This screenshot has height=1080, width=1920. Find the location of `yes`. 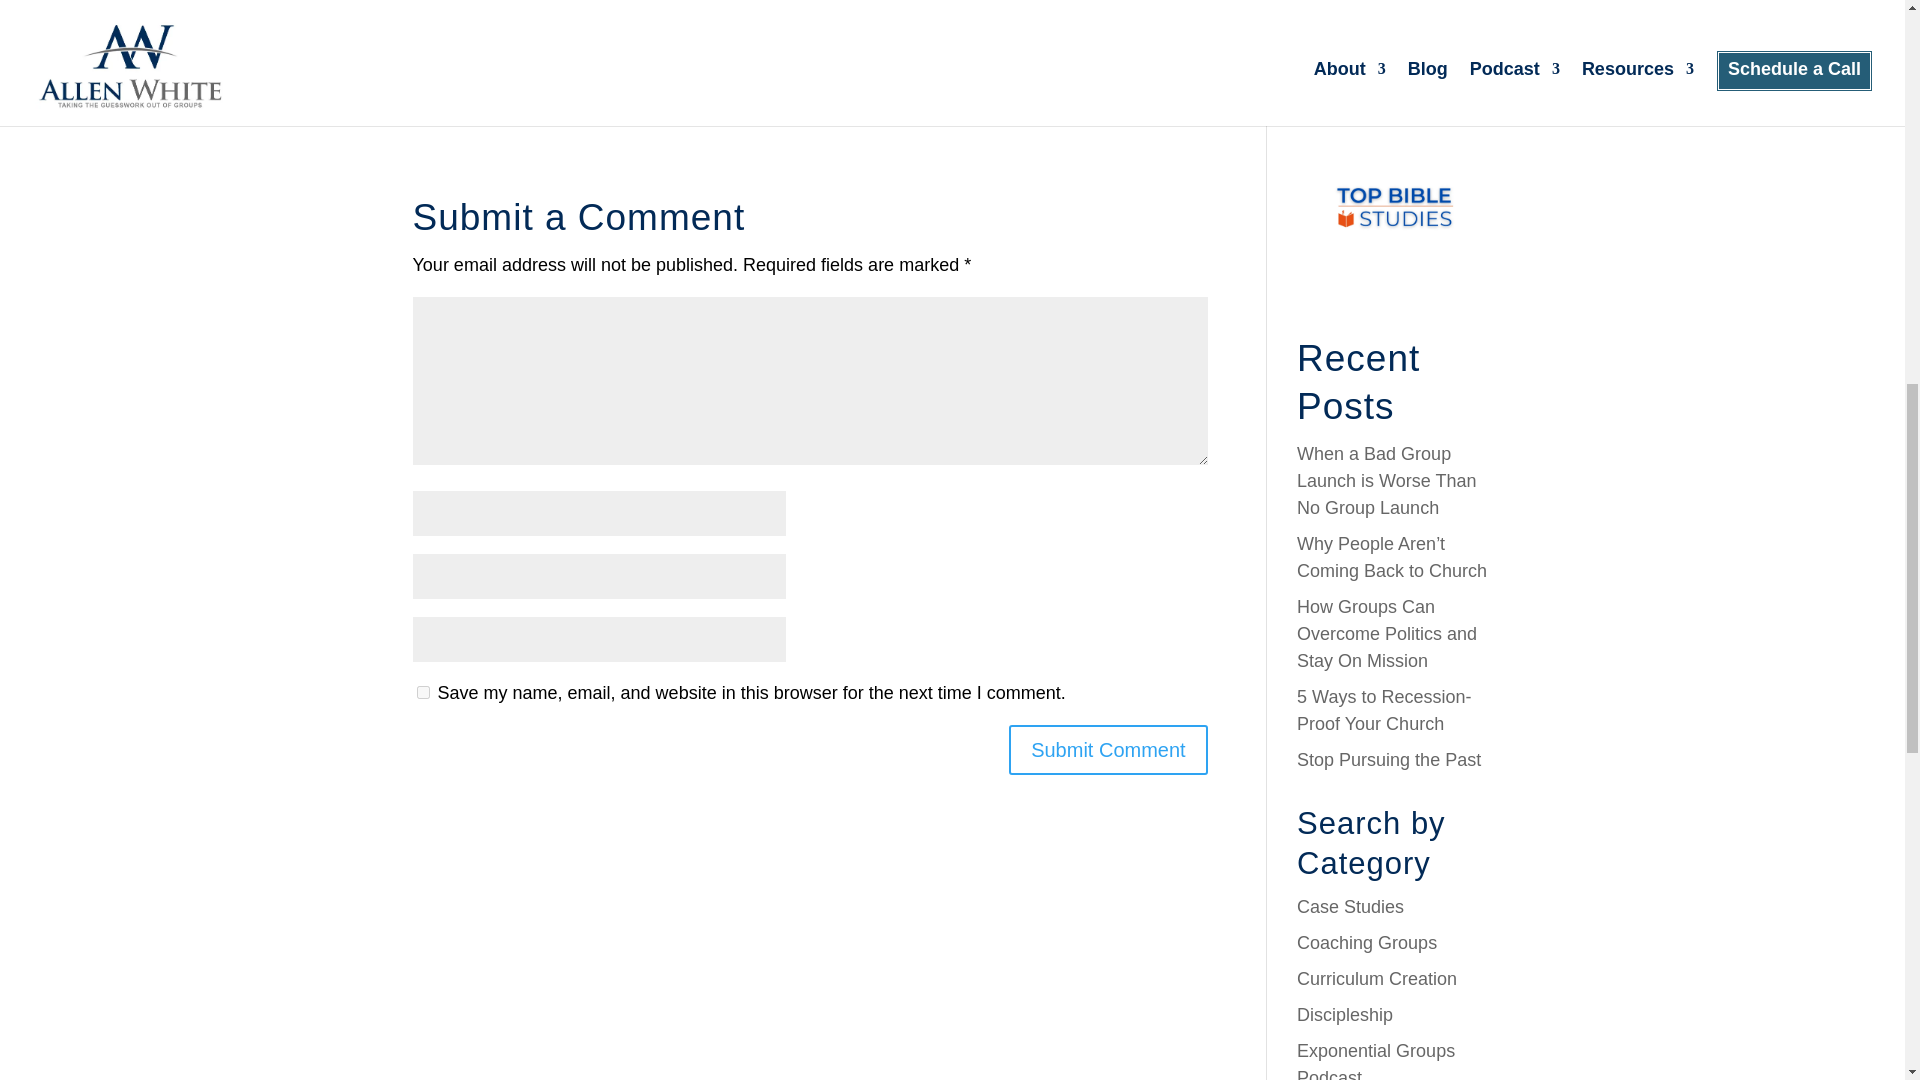

yes is located at coordinates (422, 692).